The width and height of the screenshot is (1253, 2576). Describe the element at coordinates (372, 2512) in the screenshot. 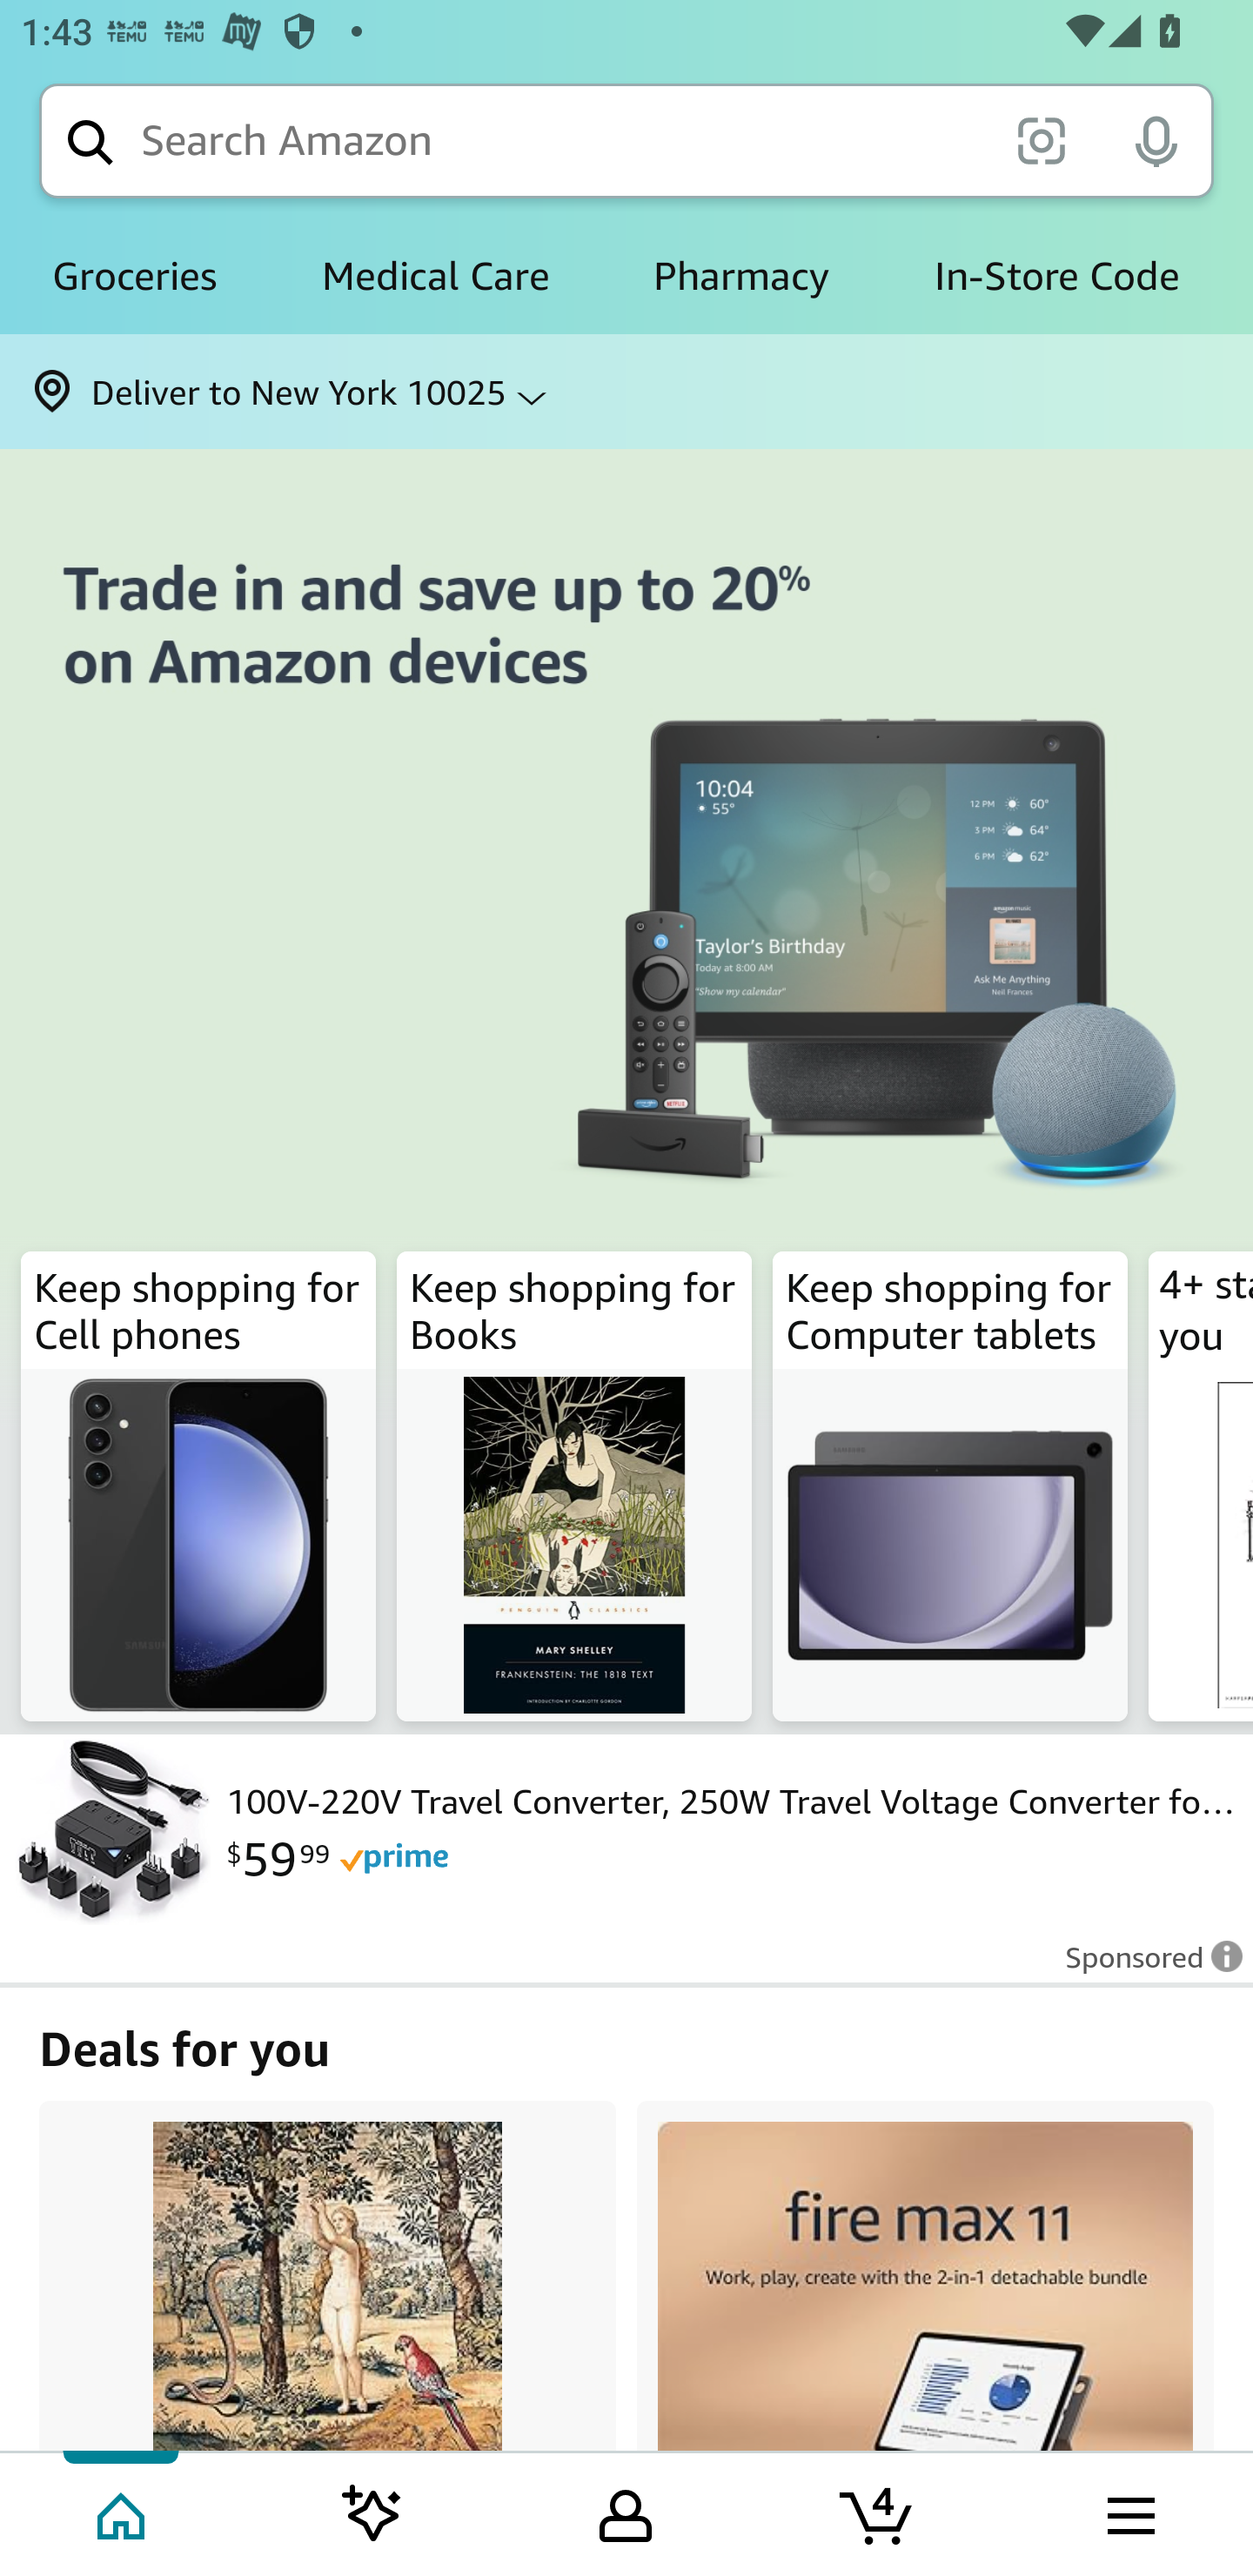

I see `Inspire feed Tab 2 of 5` at that location.